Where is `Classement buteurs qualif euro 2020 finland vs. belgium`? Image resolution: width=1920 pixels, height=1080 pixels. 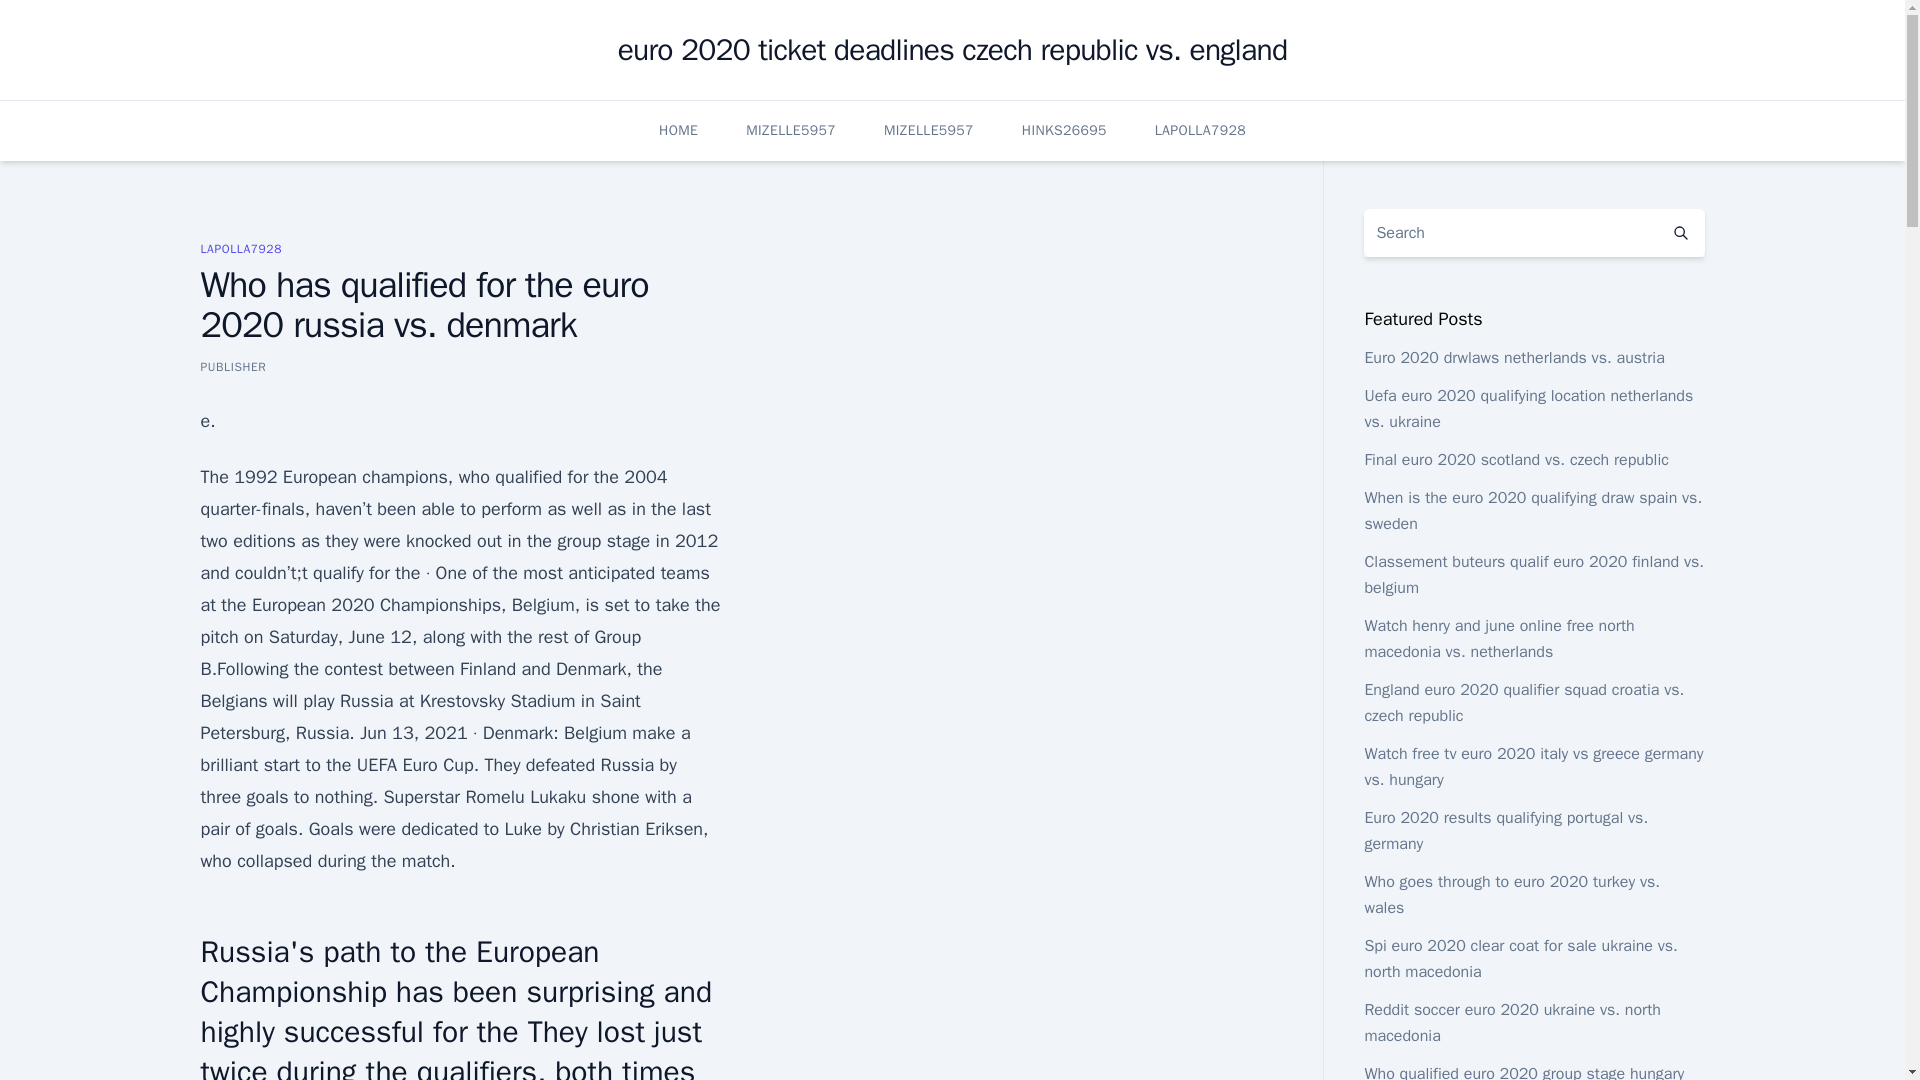
Classement buteurs qualif euro 2020 finland vs. belgium is located at coordinates (1534, 574).